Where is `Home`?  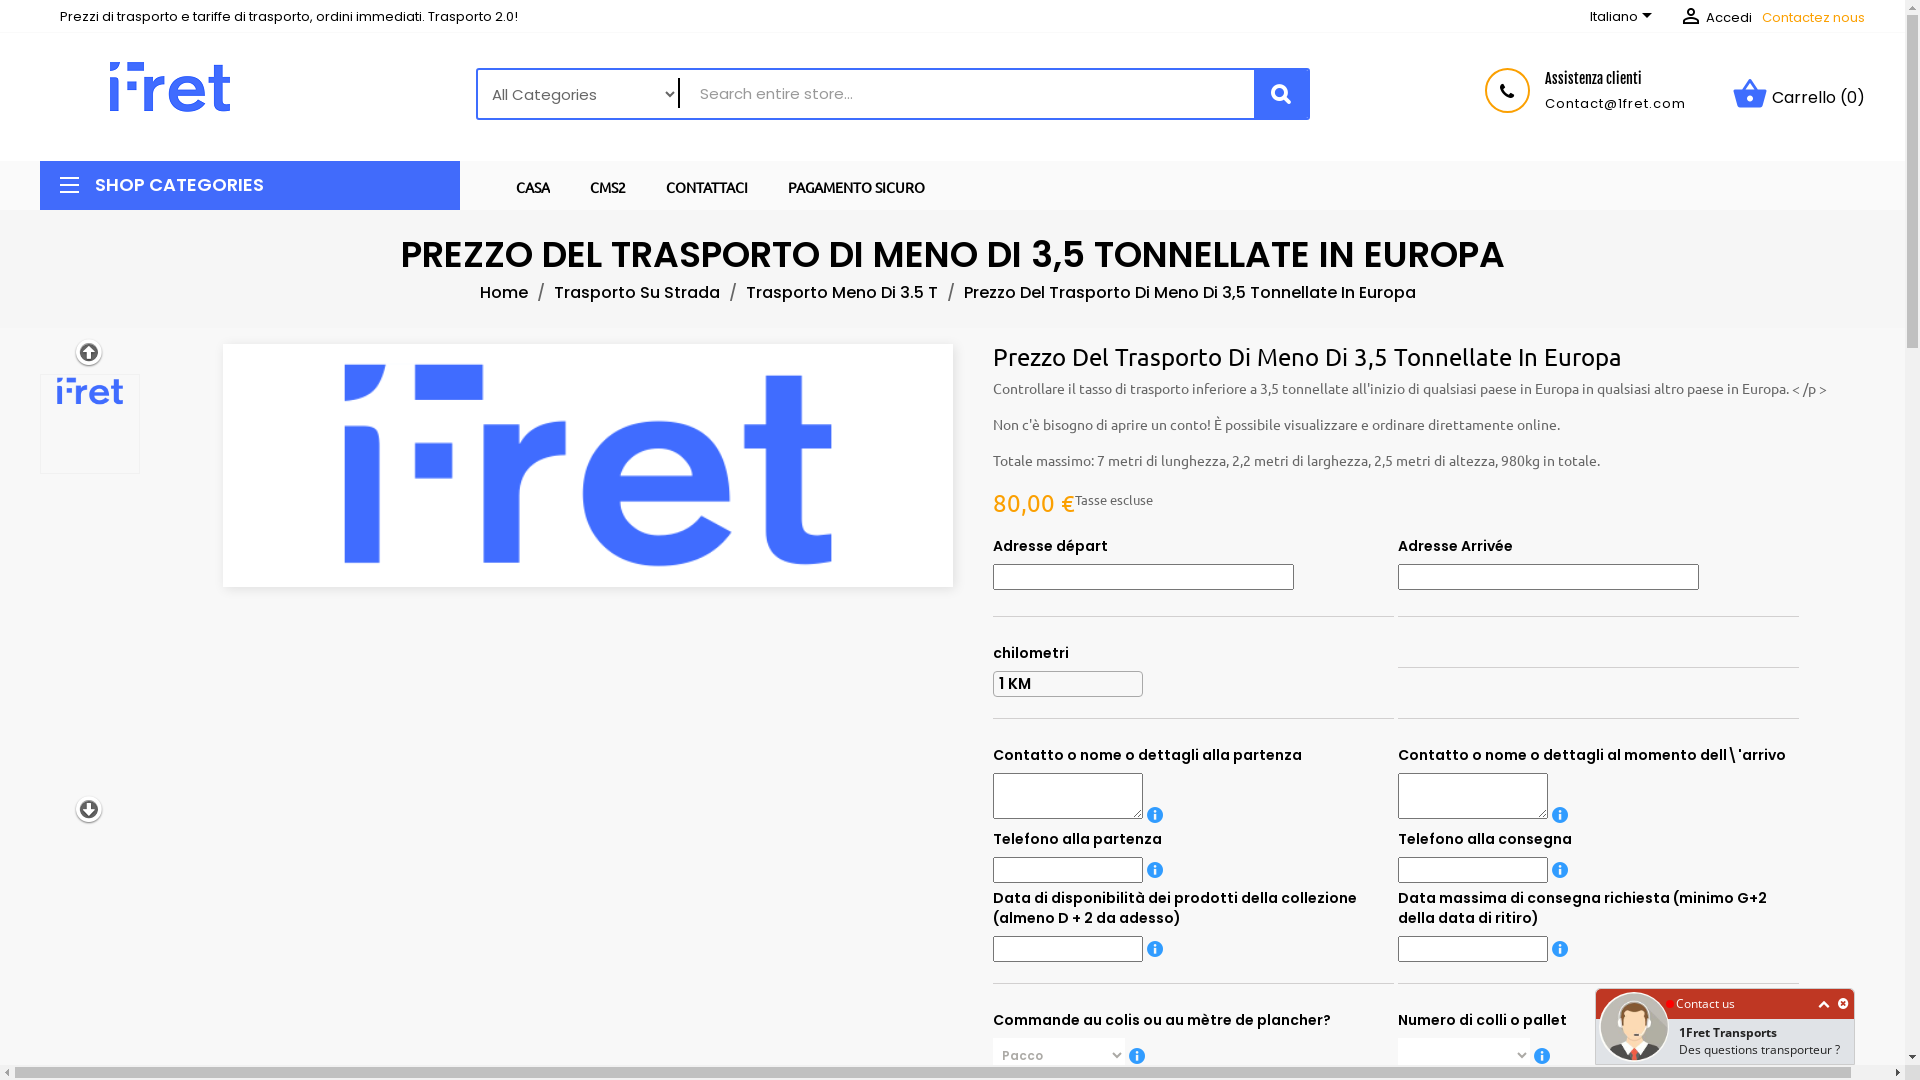
Home is located at coordinates (506, 292).